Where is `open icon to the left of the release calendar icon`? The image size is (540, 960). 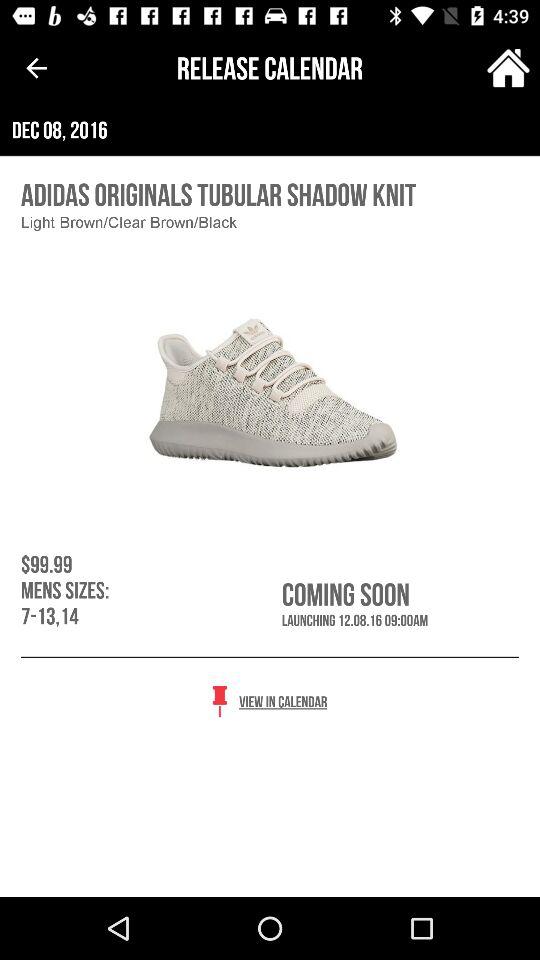
open icon to the left of the release calendar icon is located at coordinates (36, 68).